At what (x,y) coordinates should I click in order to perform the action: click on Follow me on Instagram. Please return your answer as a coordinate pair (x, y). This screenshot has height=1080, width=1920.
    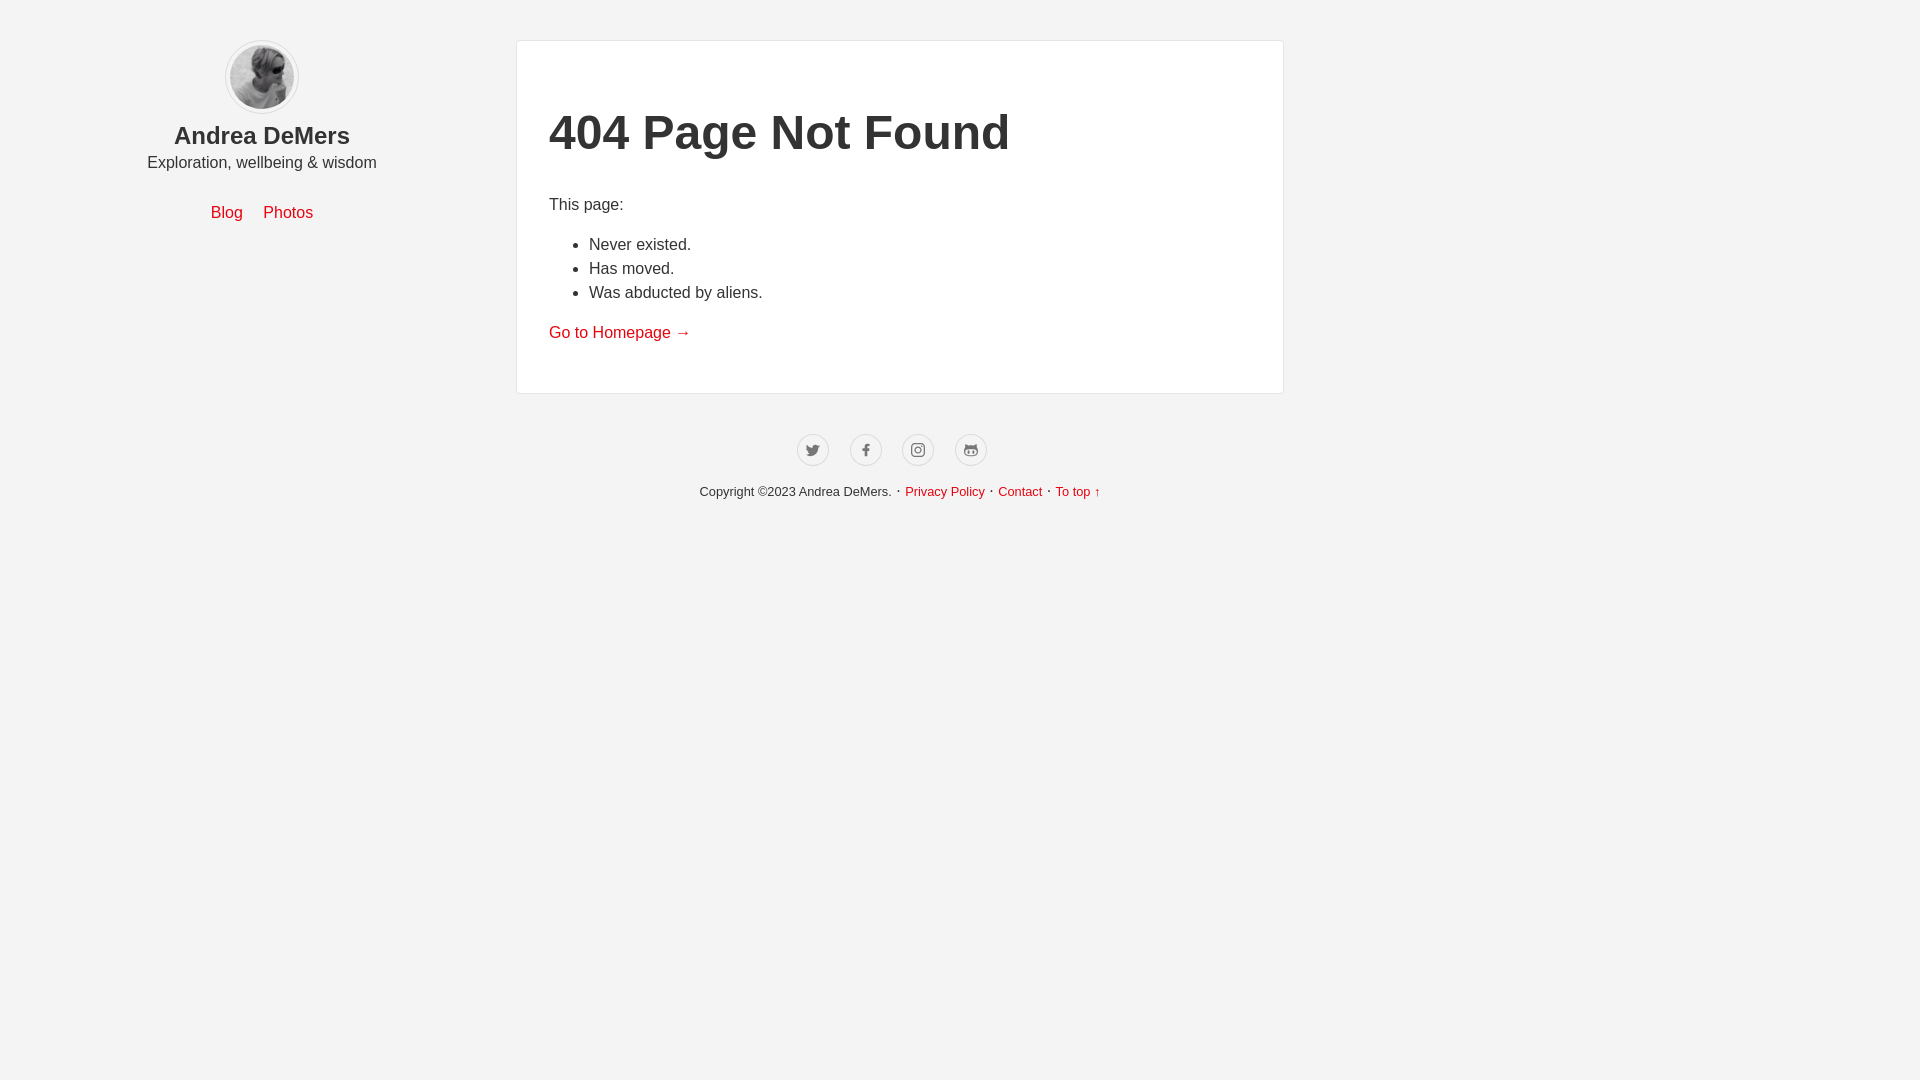
    Looking at the image, I should click on (918, 450).